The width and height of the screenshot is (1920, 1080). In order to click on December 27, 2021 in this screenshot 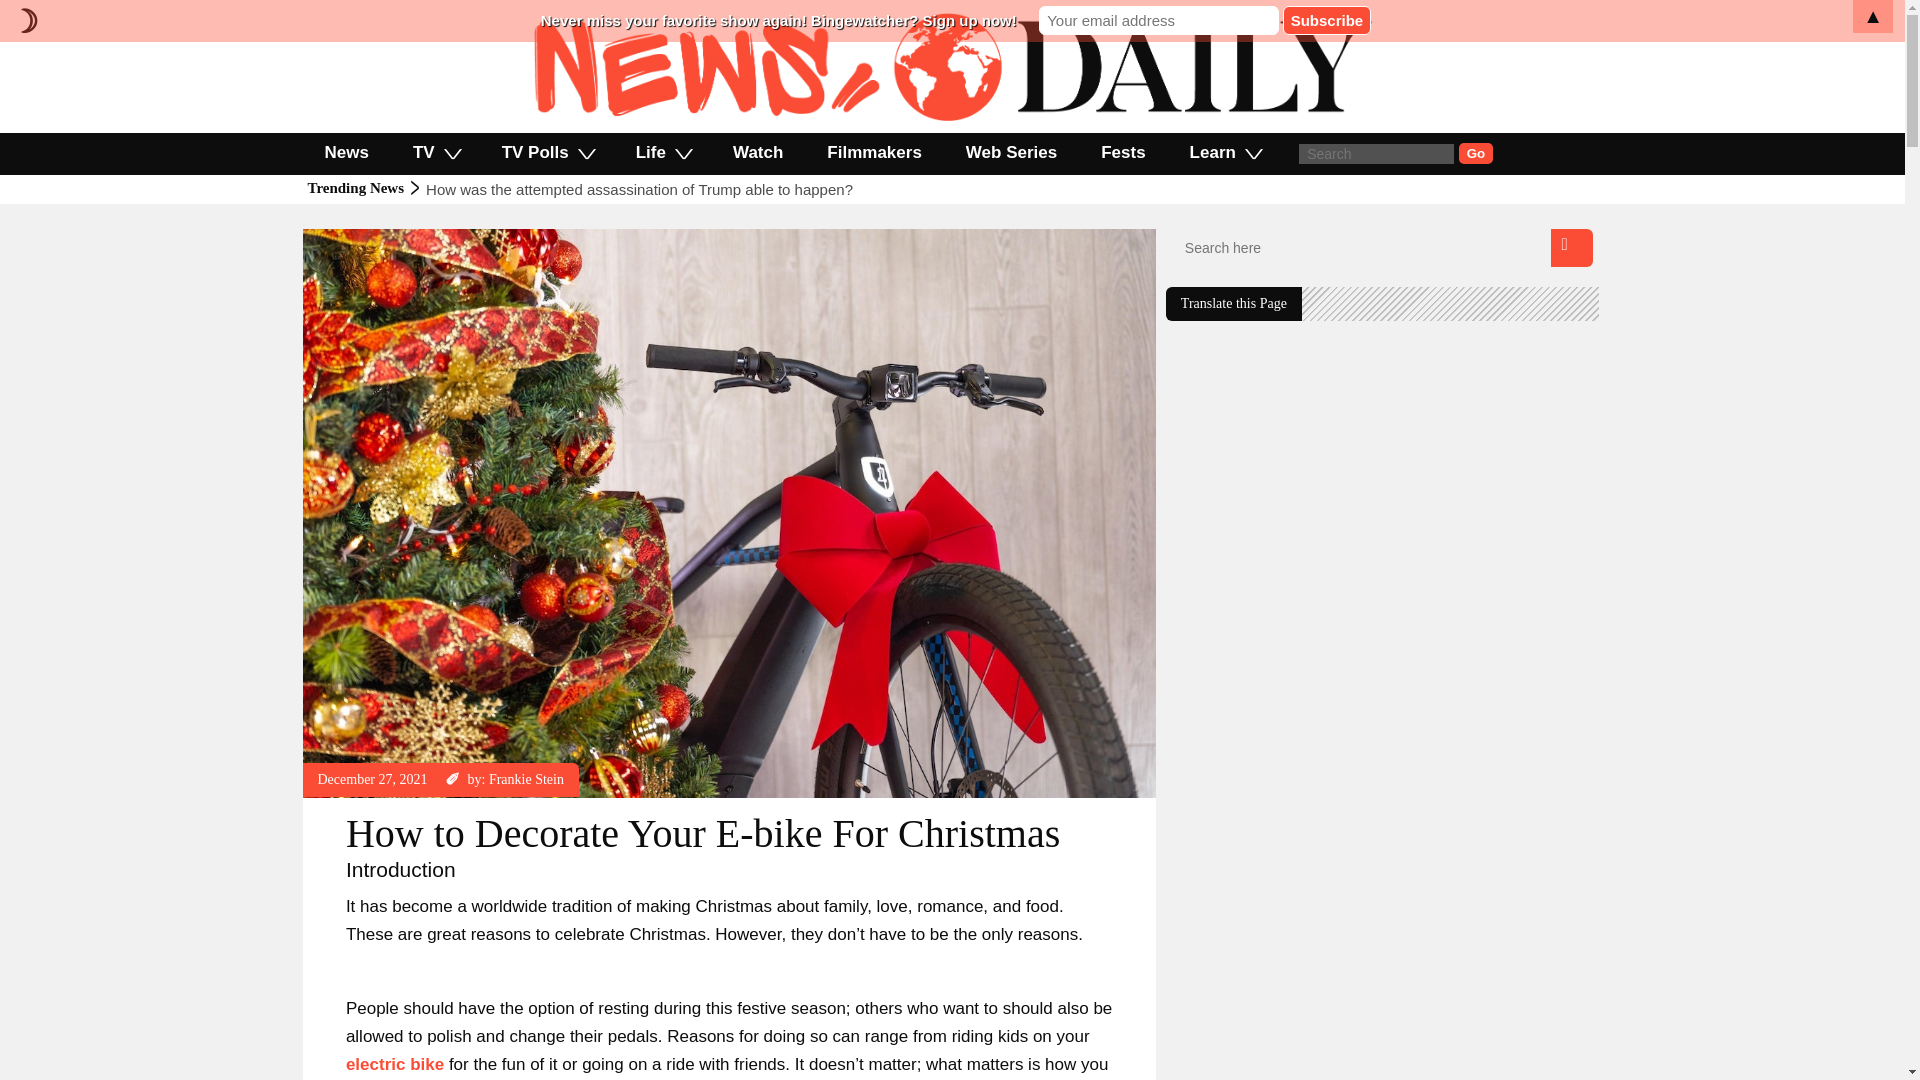, I will do `click(373, 780)`.